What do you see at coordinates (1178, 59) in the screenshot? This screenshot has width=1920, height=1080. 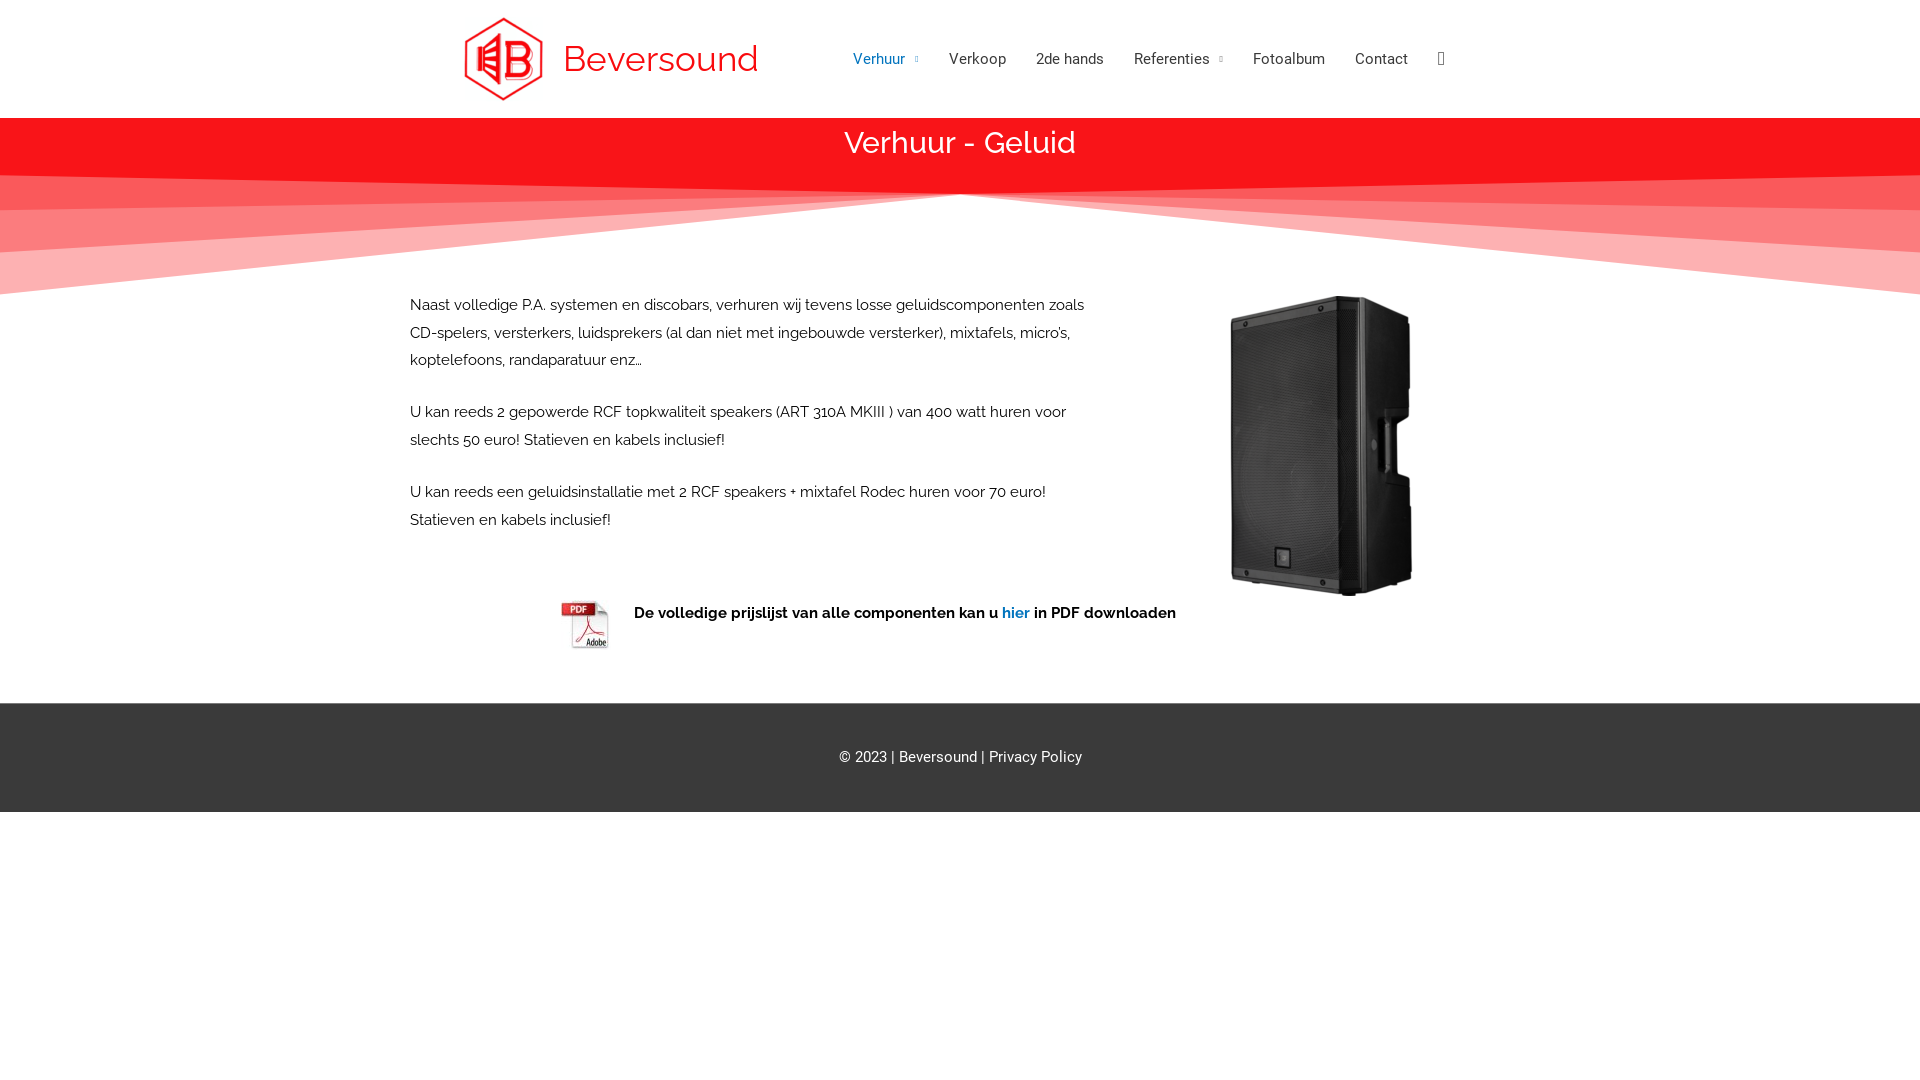 I see `Referenties` at bounding box center [1178, 59].